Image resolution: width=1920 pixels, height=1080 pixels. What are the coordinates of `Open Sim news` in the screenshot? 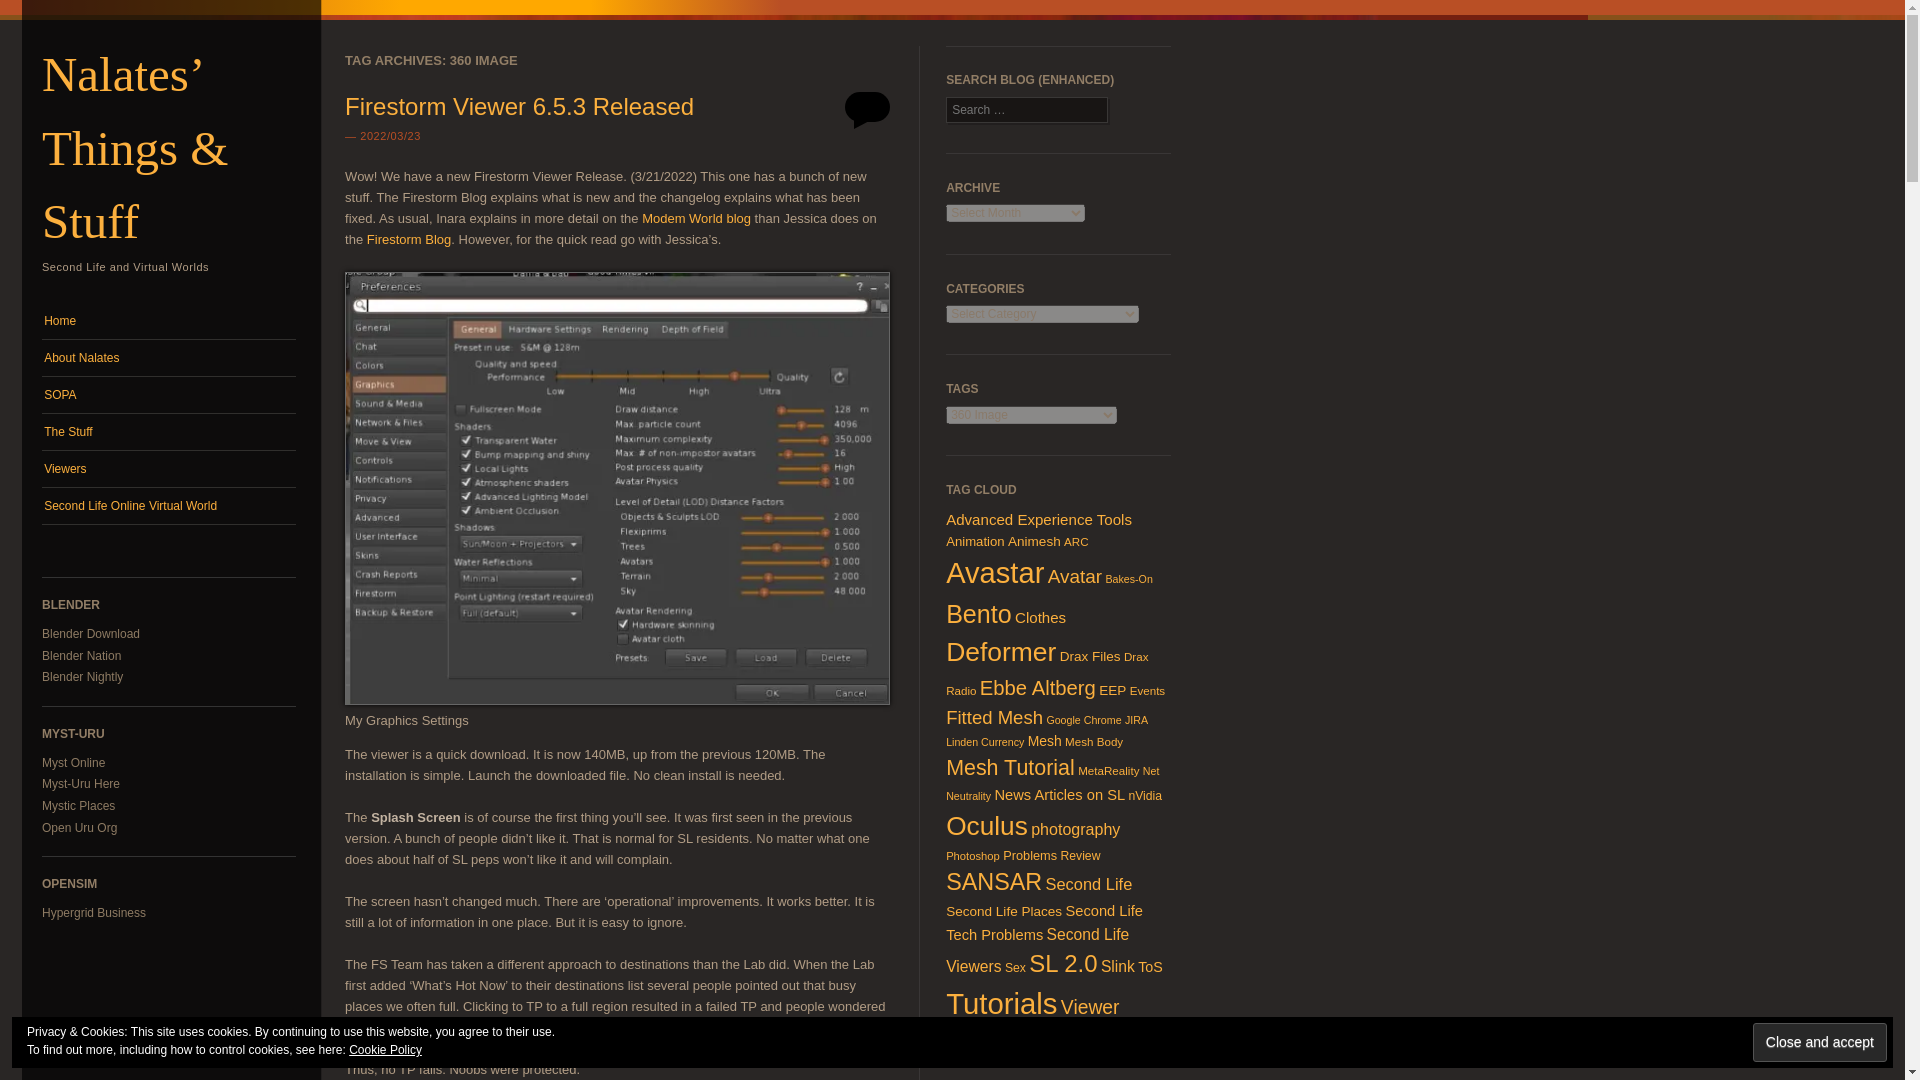 It's located at (94, 913).